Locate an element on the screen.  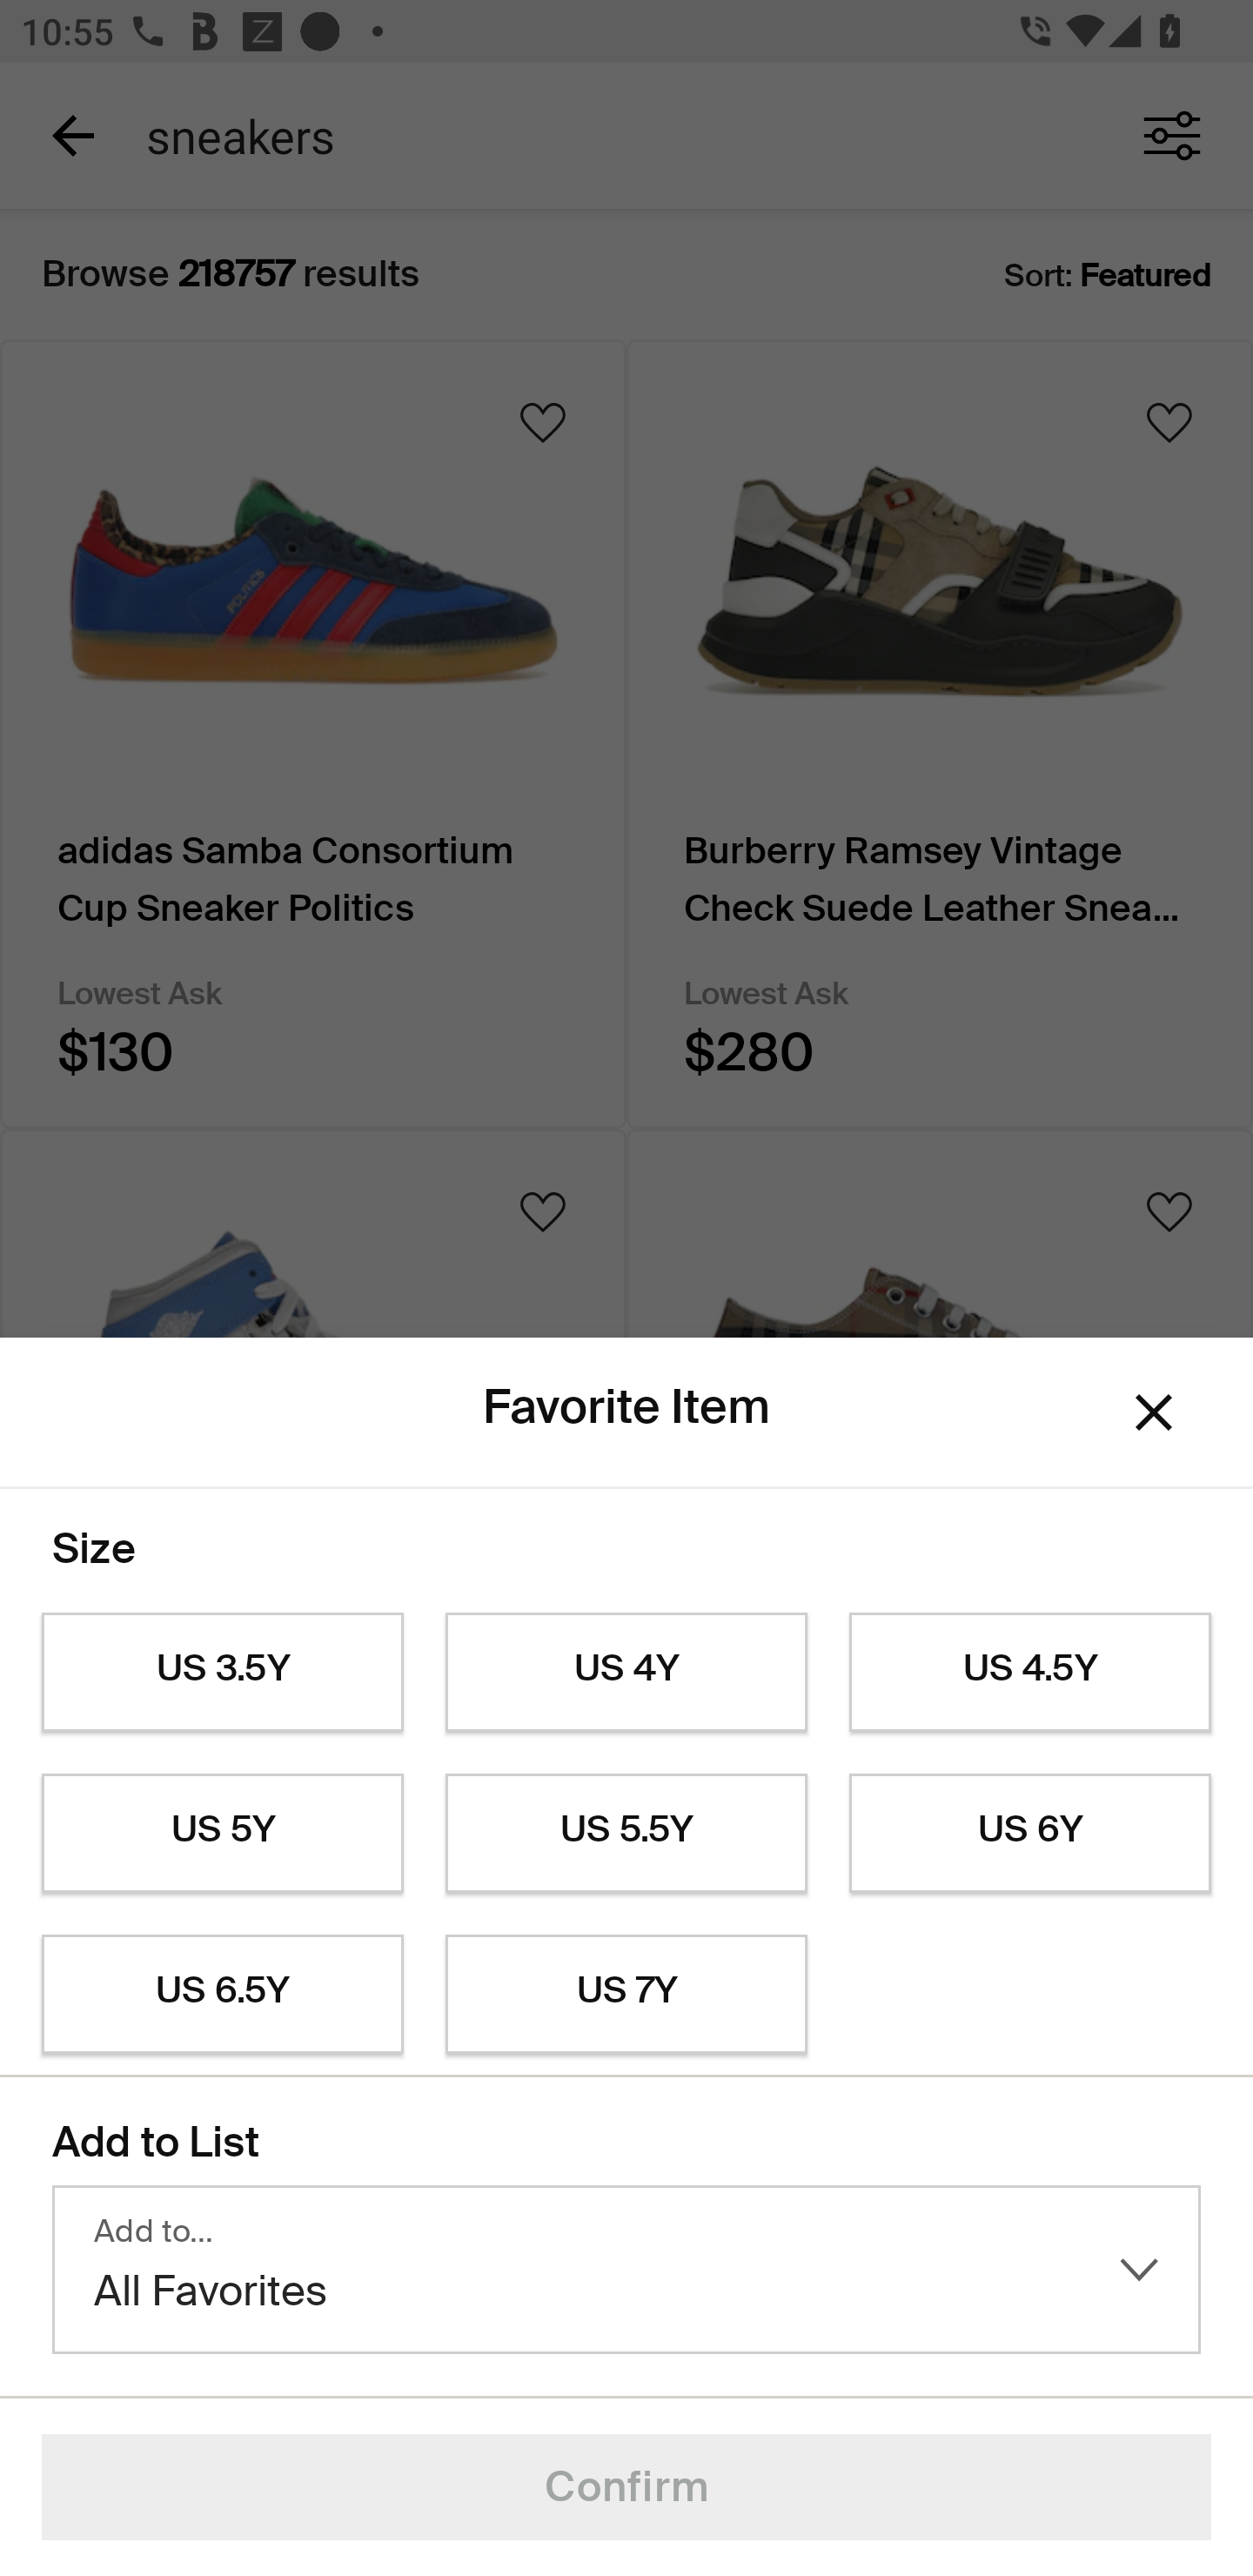
US 6.5Y is located at coordinates (222, 1995).